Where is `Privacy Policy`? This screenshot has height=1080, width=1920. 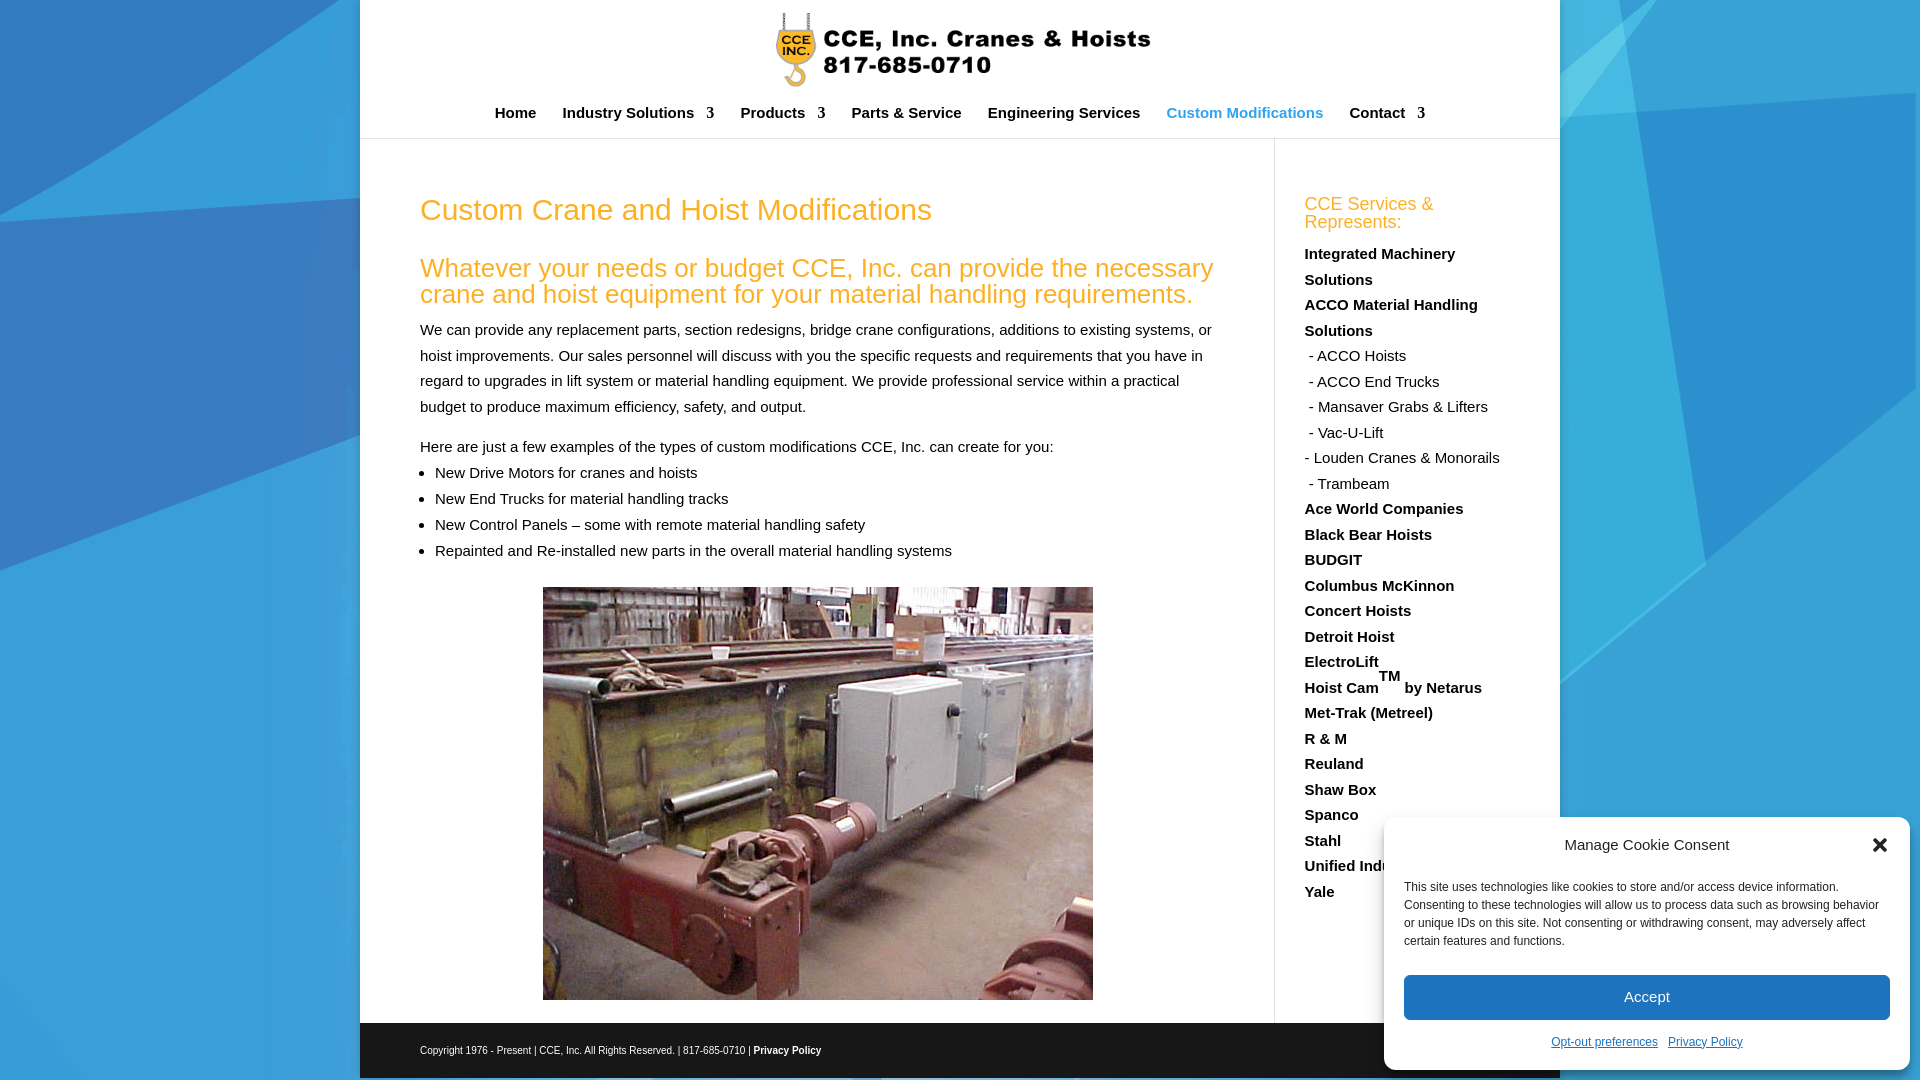
Privacy Policy is located at coordinates (1706, 1043).